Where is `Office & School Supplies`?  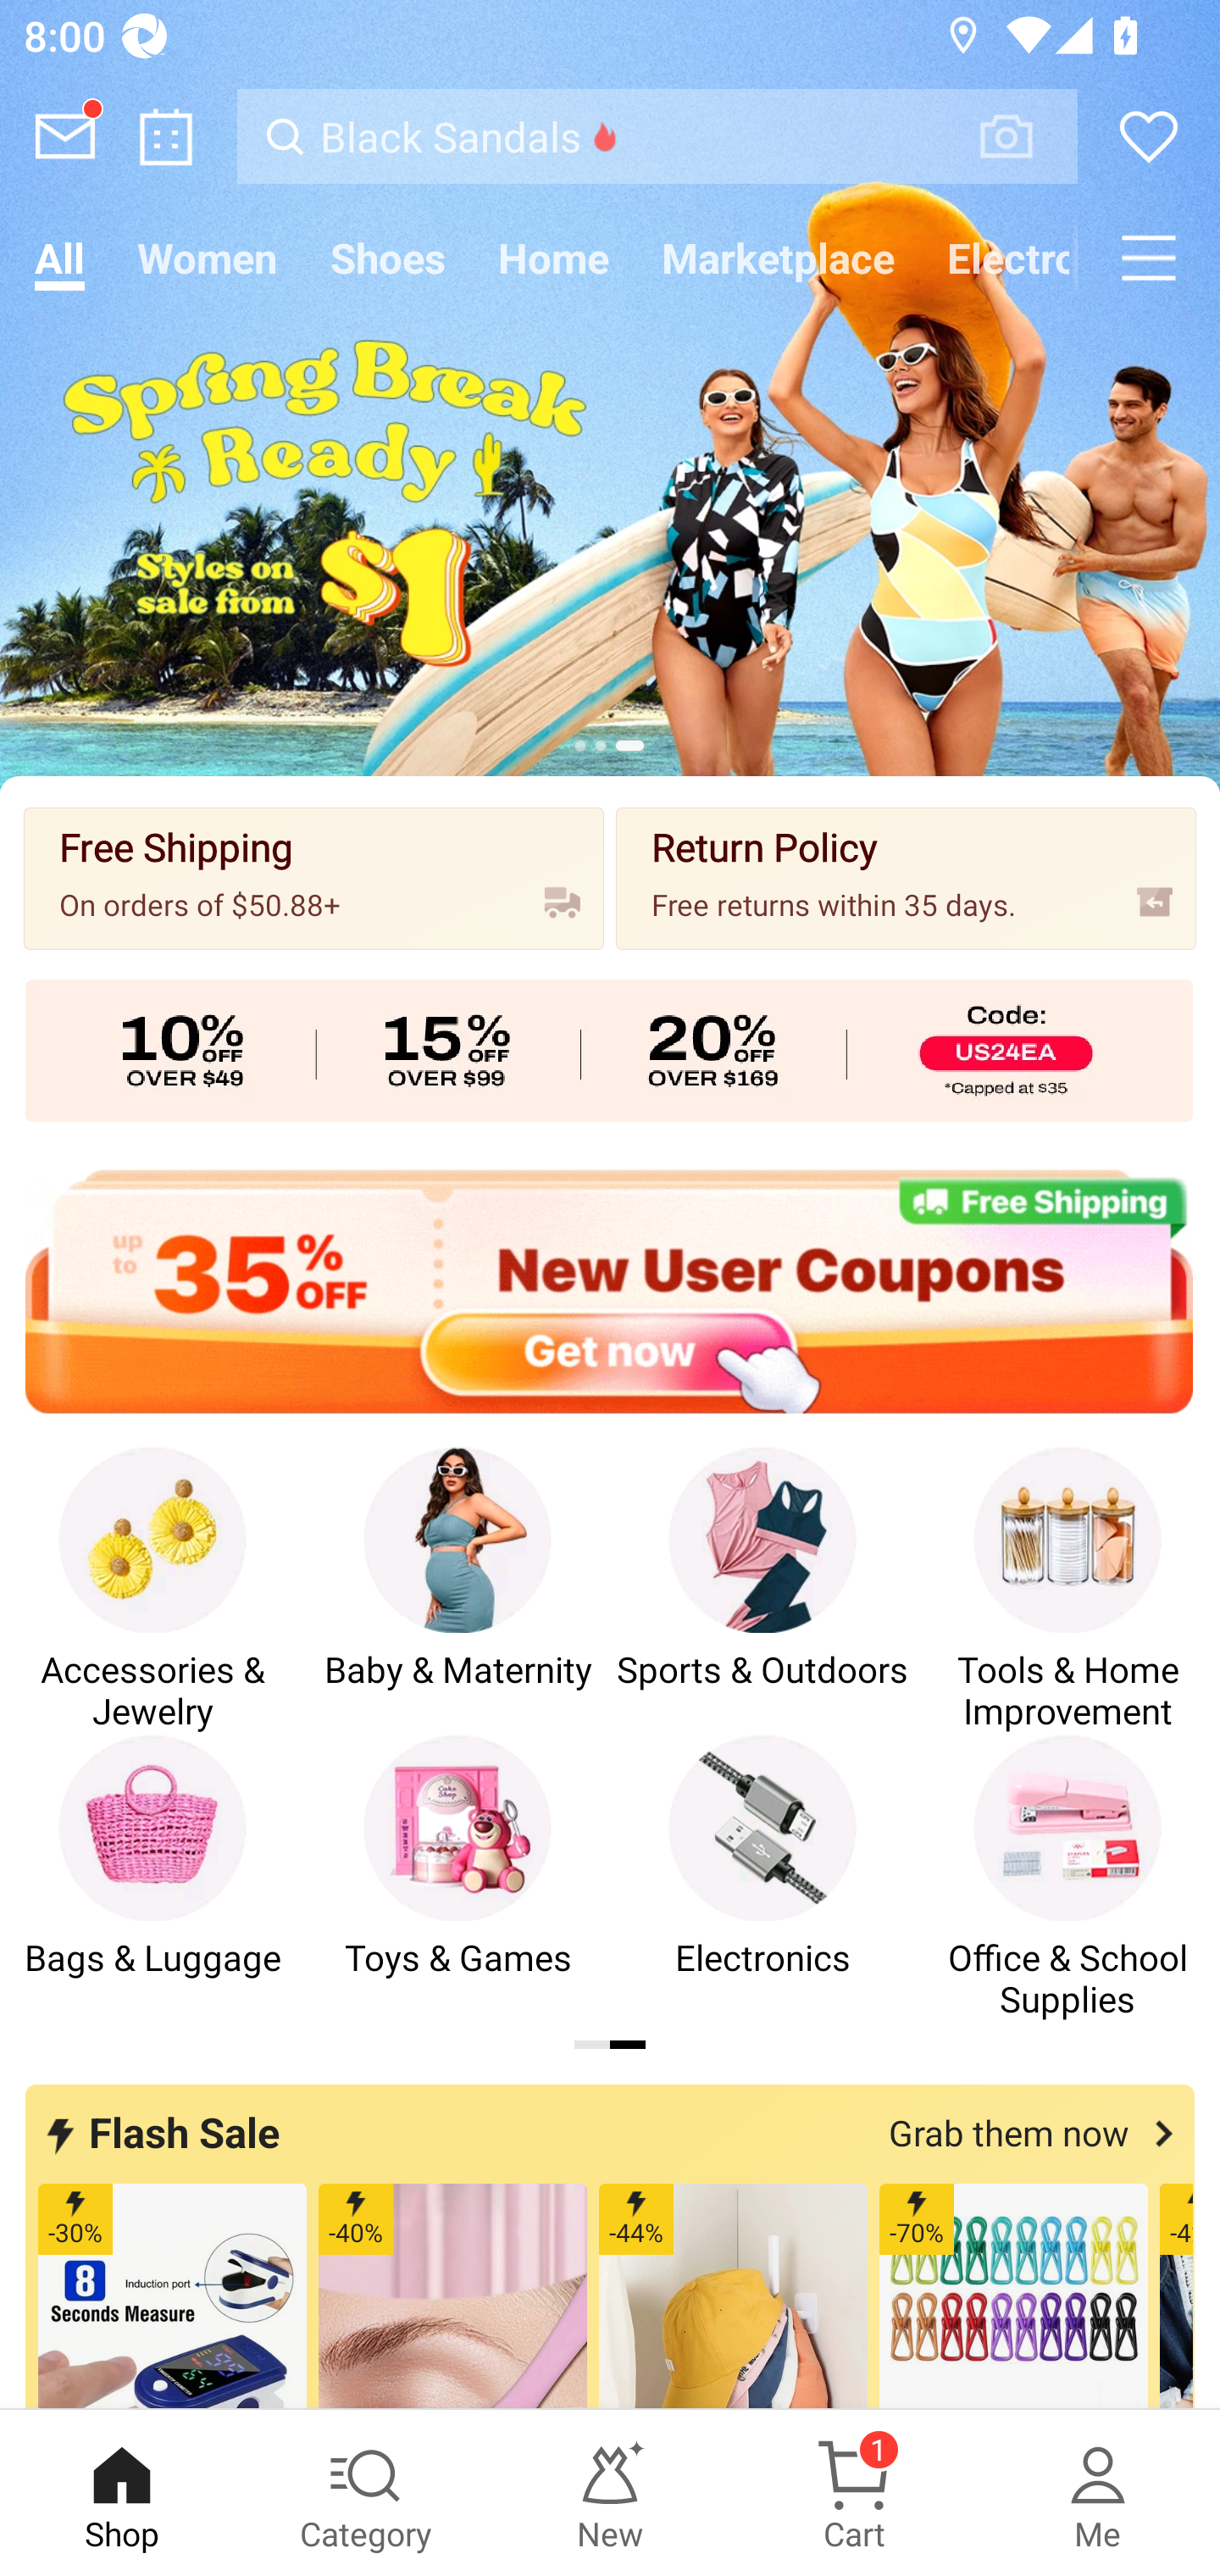
Office & School Supplies is located at coordinates (1067, 1878).